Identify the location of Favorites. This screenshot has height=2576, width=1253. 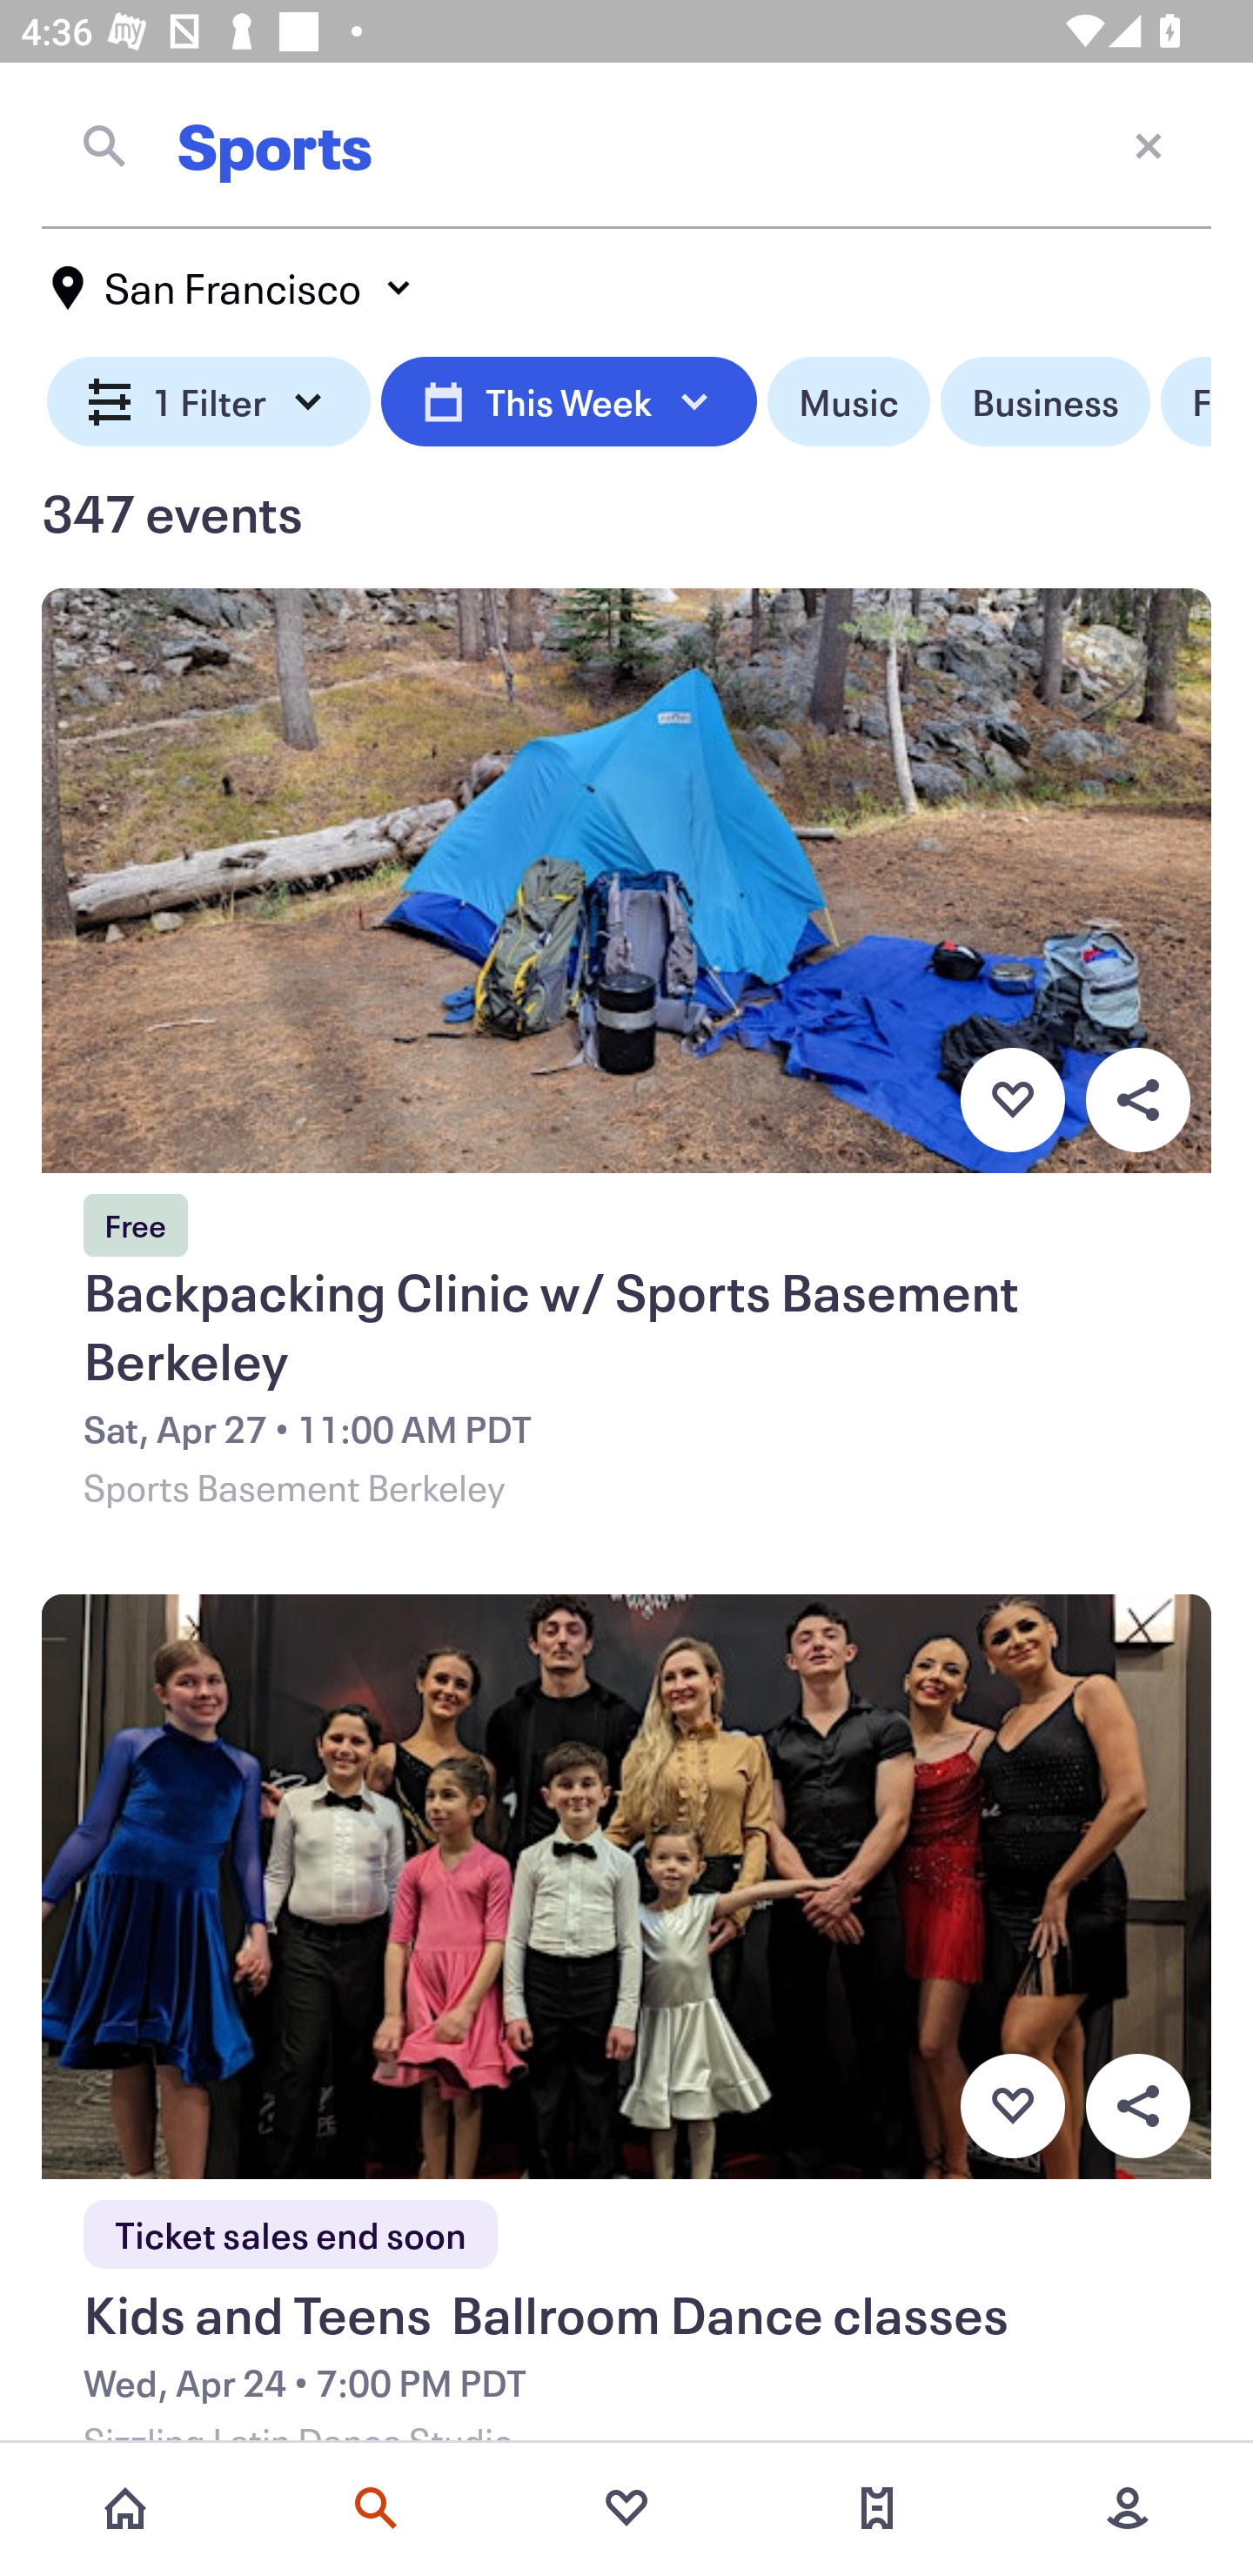
(626, 2508).